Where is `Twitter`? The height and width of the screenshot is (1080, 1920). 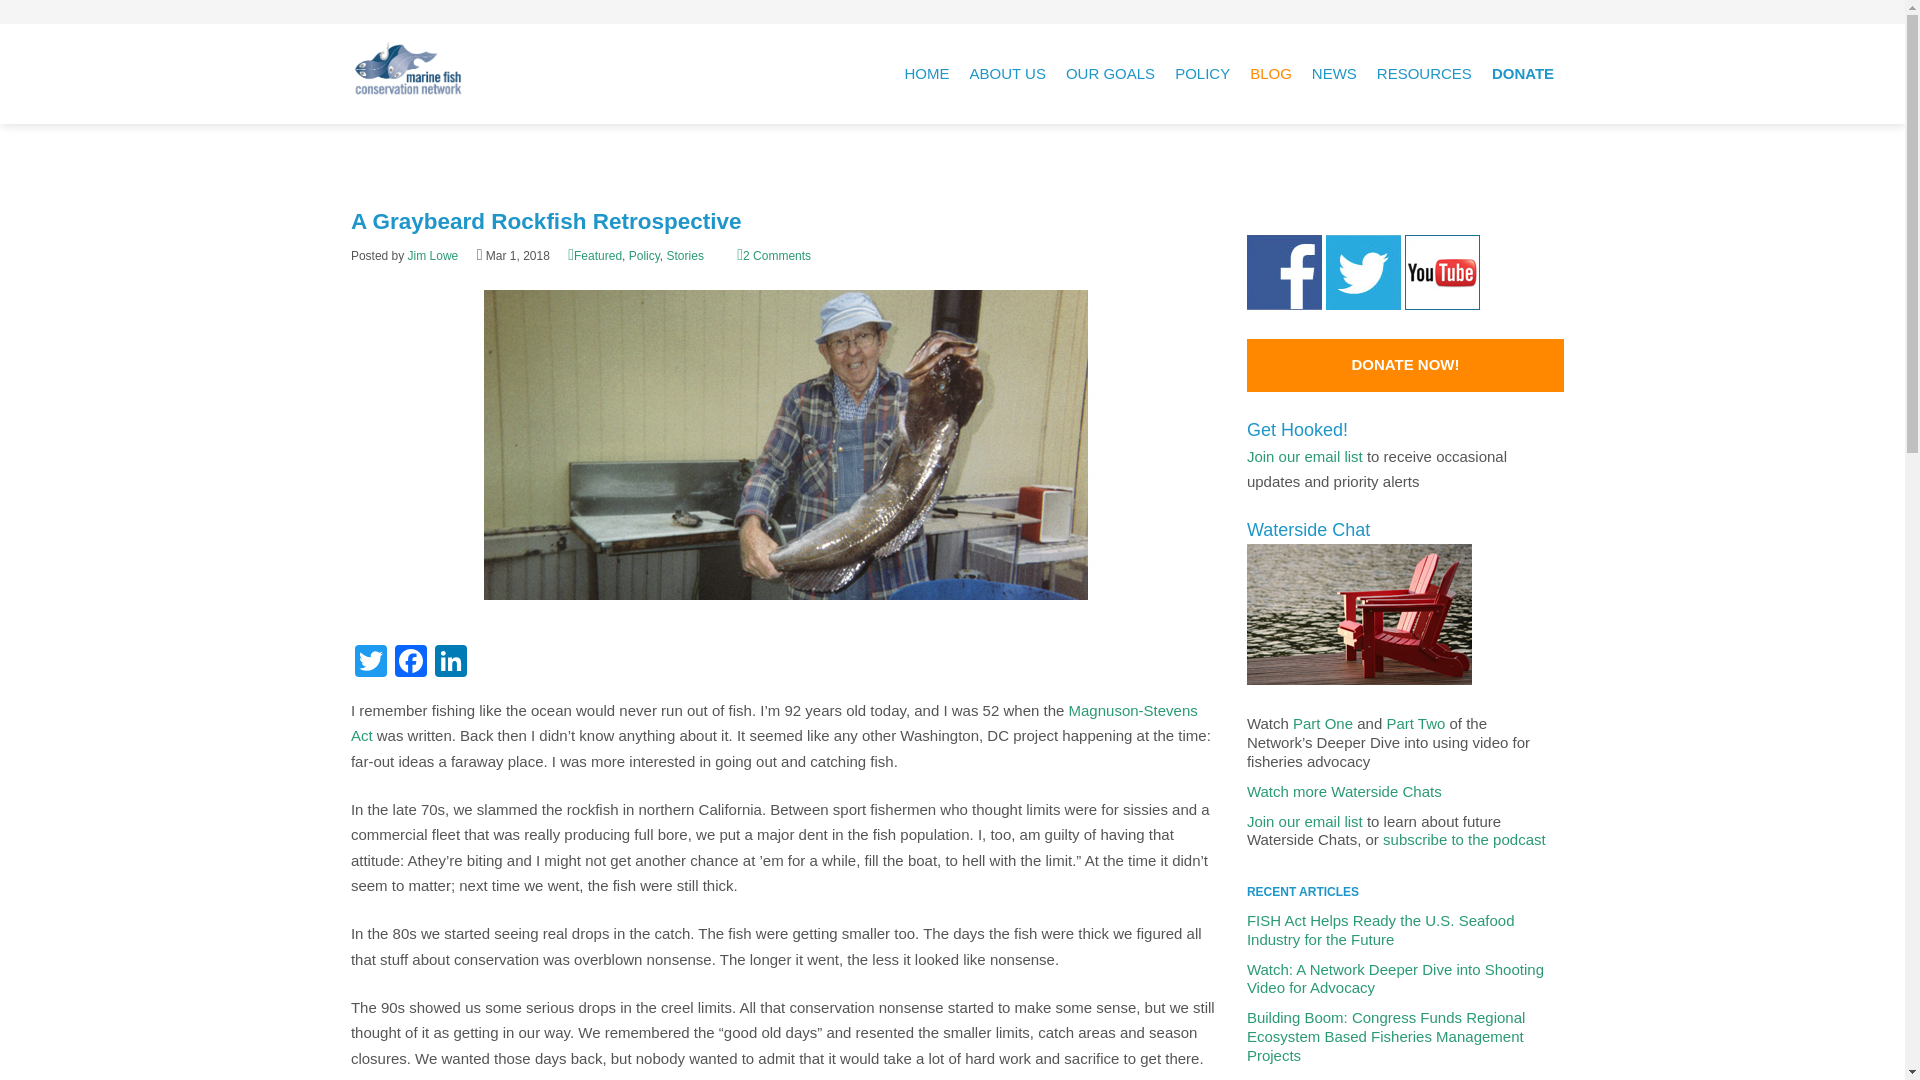 Twitter is located at coordinates (371, 662).